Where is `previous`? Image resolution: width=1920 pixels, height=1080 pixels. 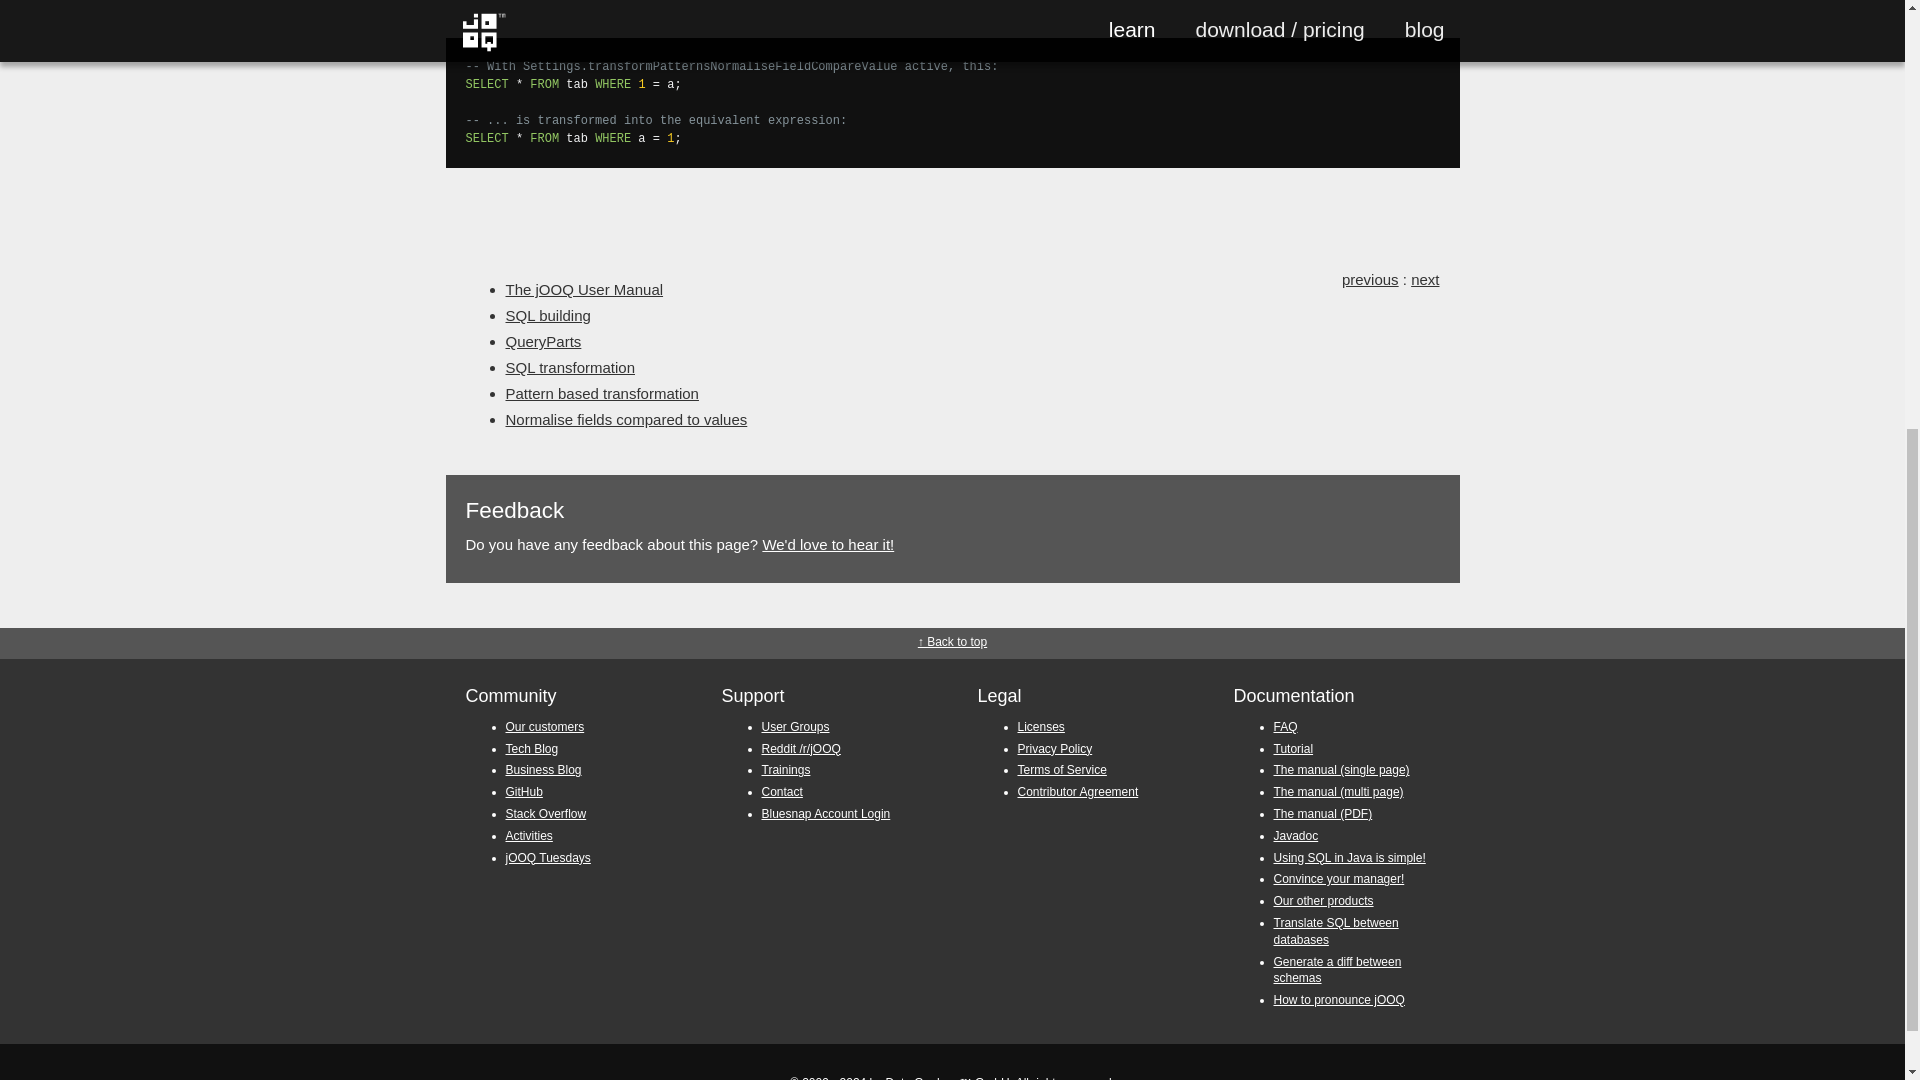
previous is located at coordinates (1370, 280).